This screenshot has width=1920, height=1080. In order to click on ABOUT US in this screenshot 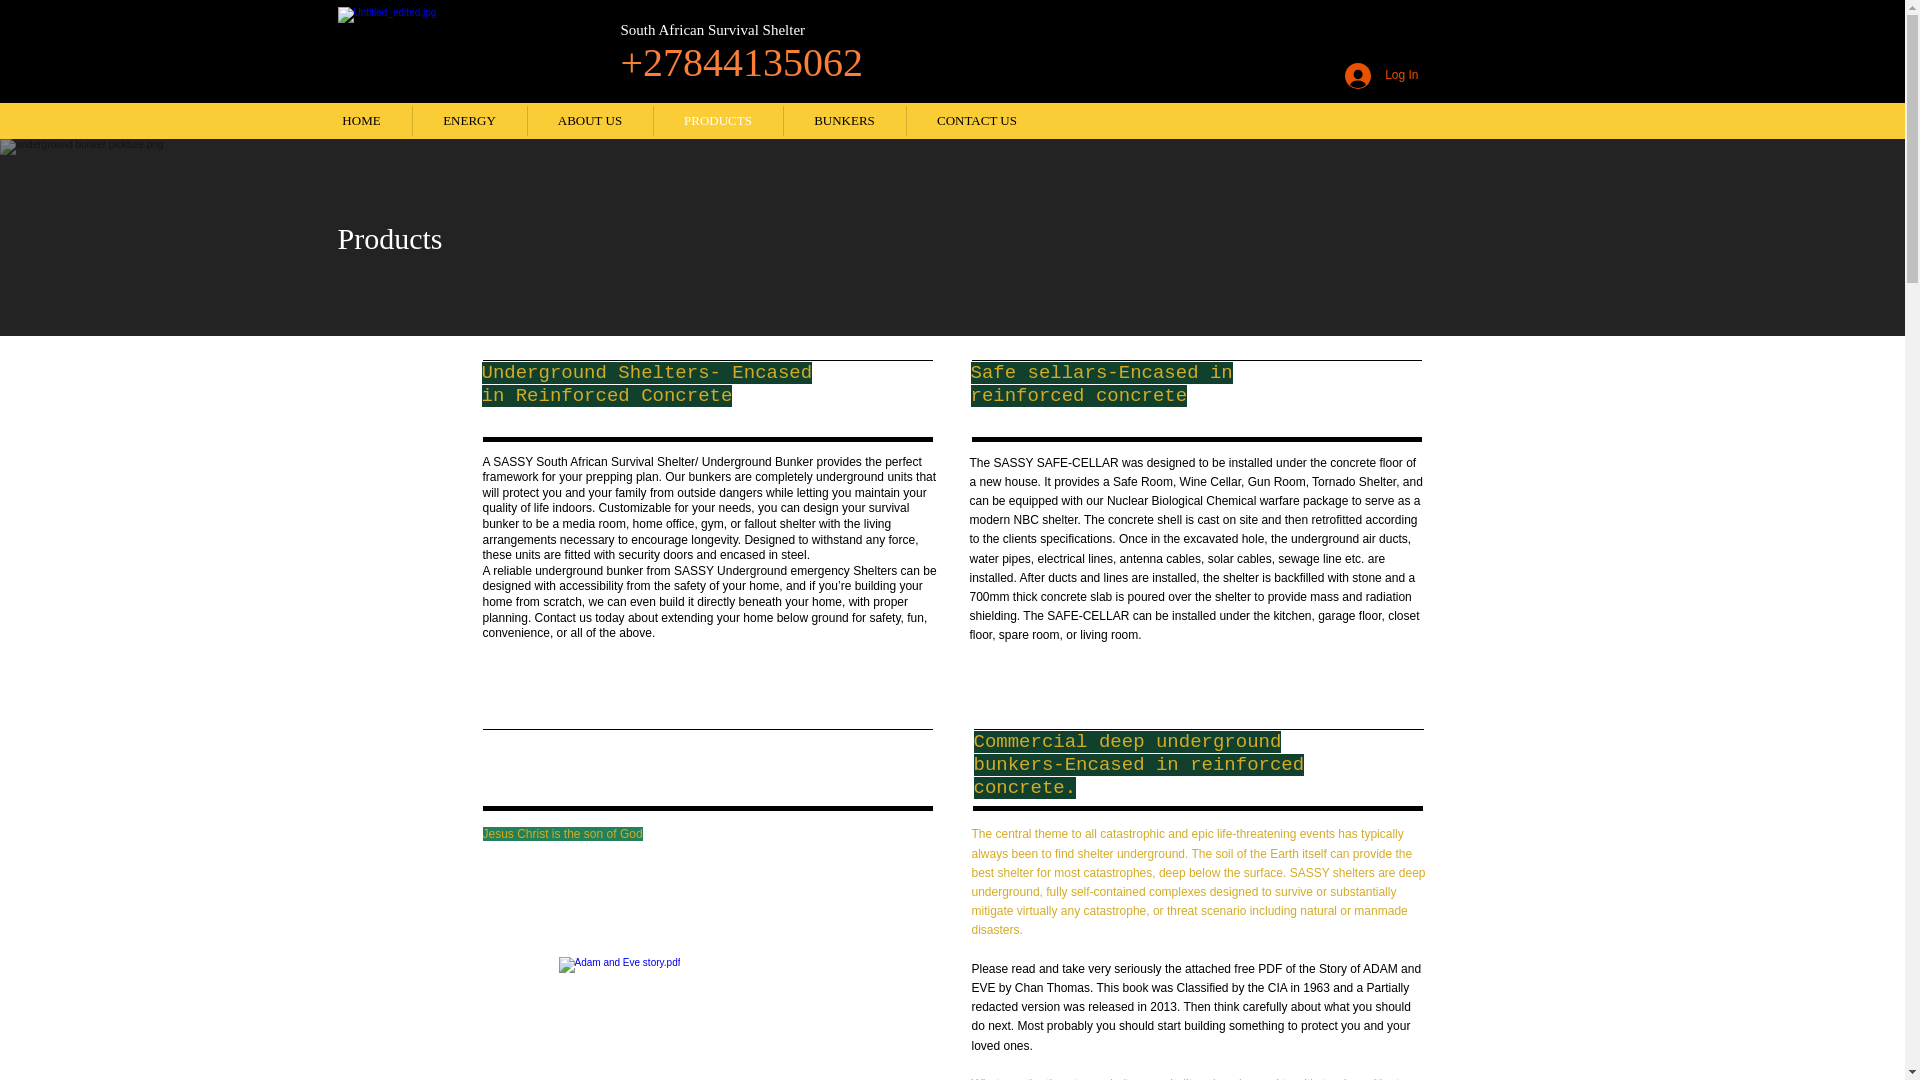, I will do `click(590, 120)`.